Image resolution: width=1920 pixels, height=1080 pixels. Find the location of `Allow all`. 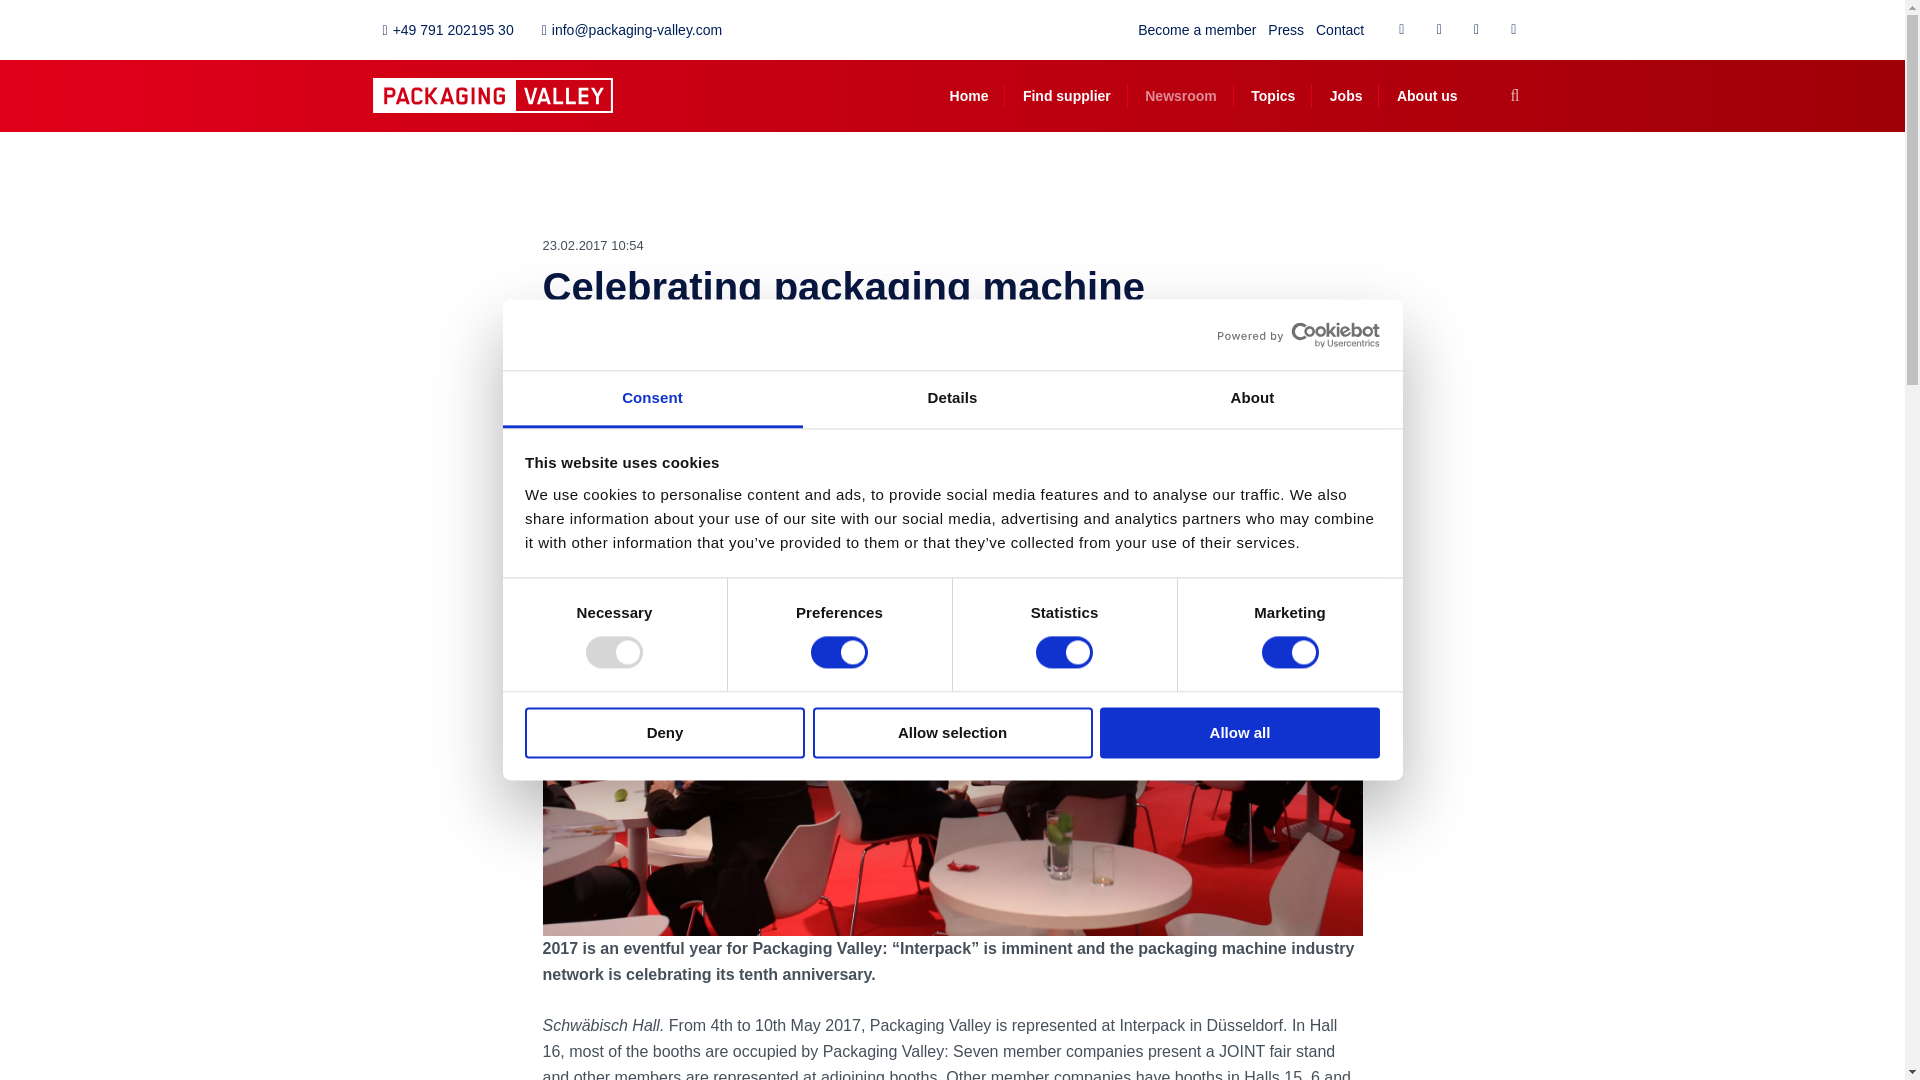

Allow all is located at coordinates (1240, 732).